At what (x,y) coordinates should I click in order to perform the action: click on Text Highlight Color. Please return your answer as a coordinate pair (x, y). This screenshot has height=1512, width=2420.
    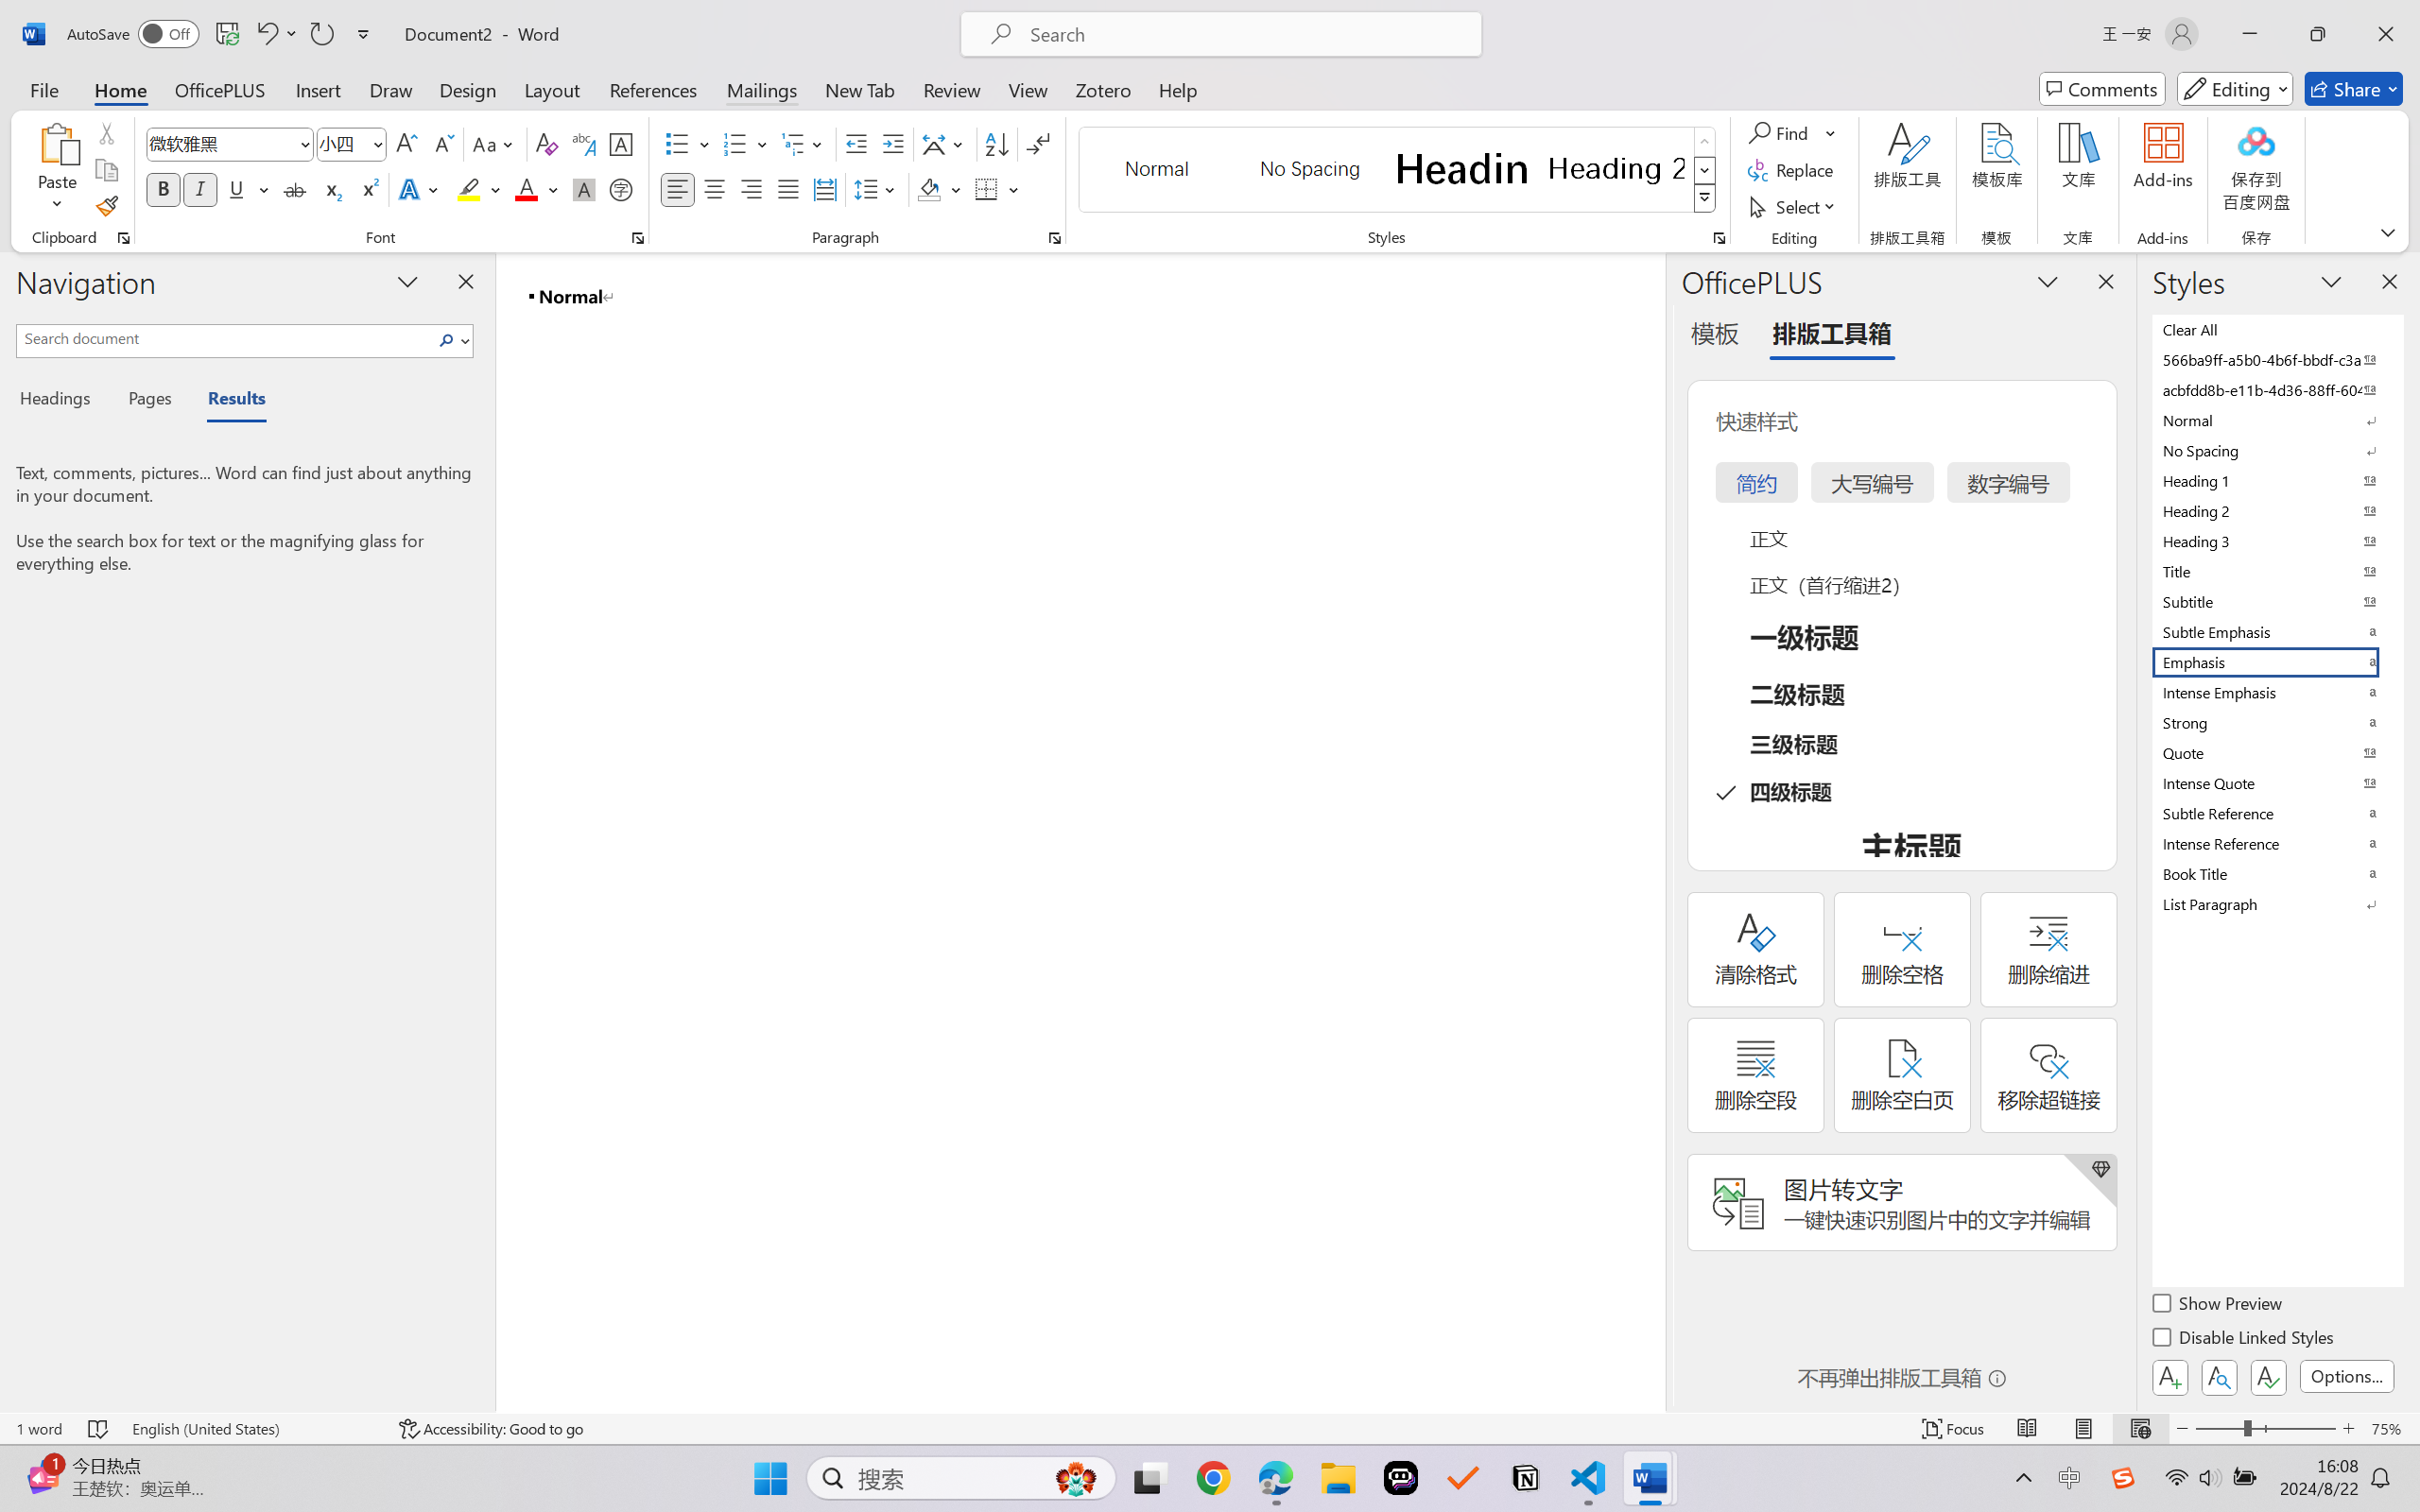
    Looking at the image, I should click on (478, 189).